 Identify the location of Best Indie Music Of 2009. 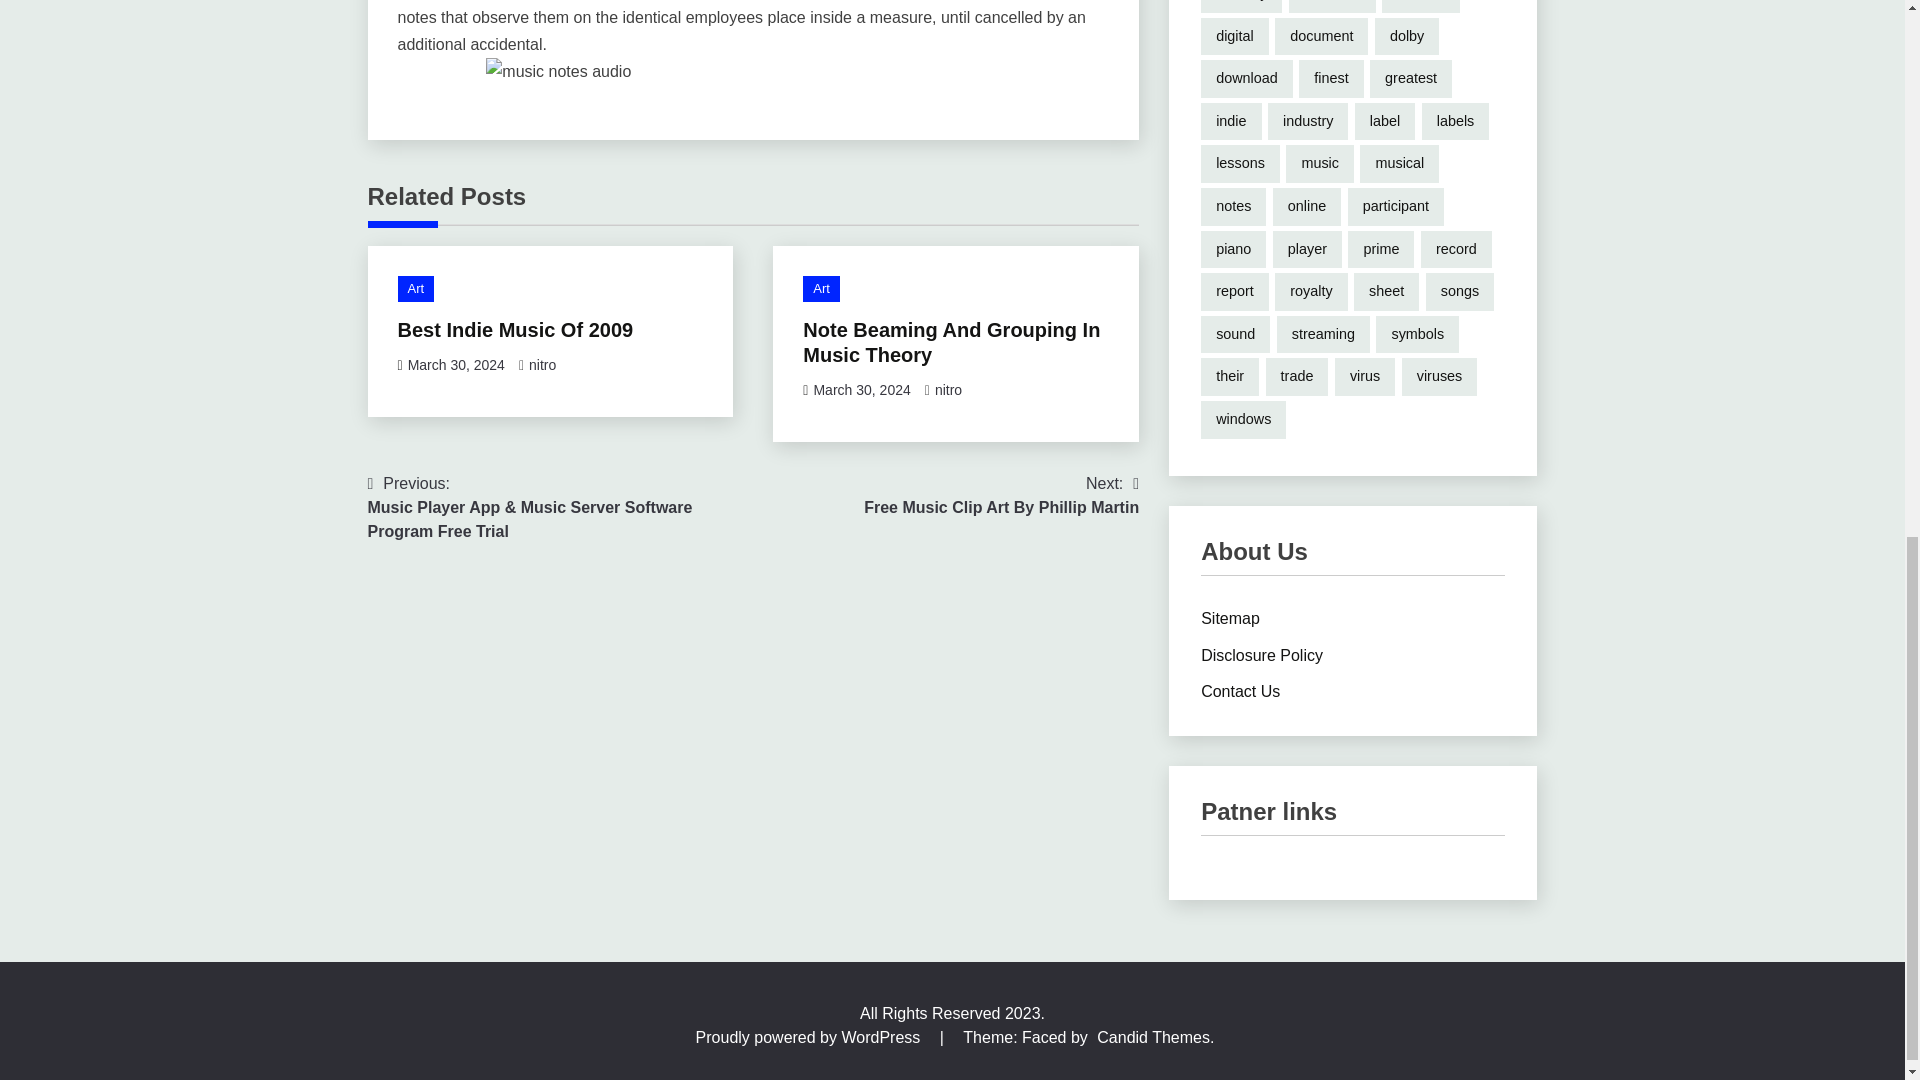
(416, 289).